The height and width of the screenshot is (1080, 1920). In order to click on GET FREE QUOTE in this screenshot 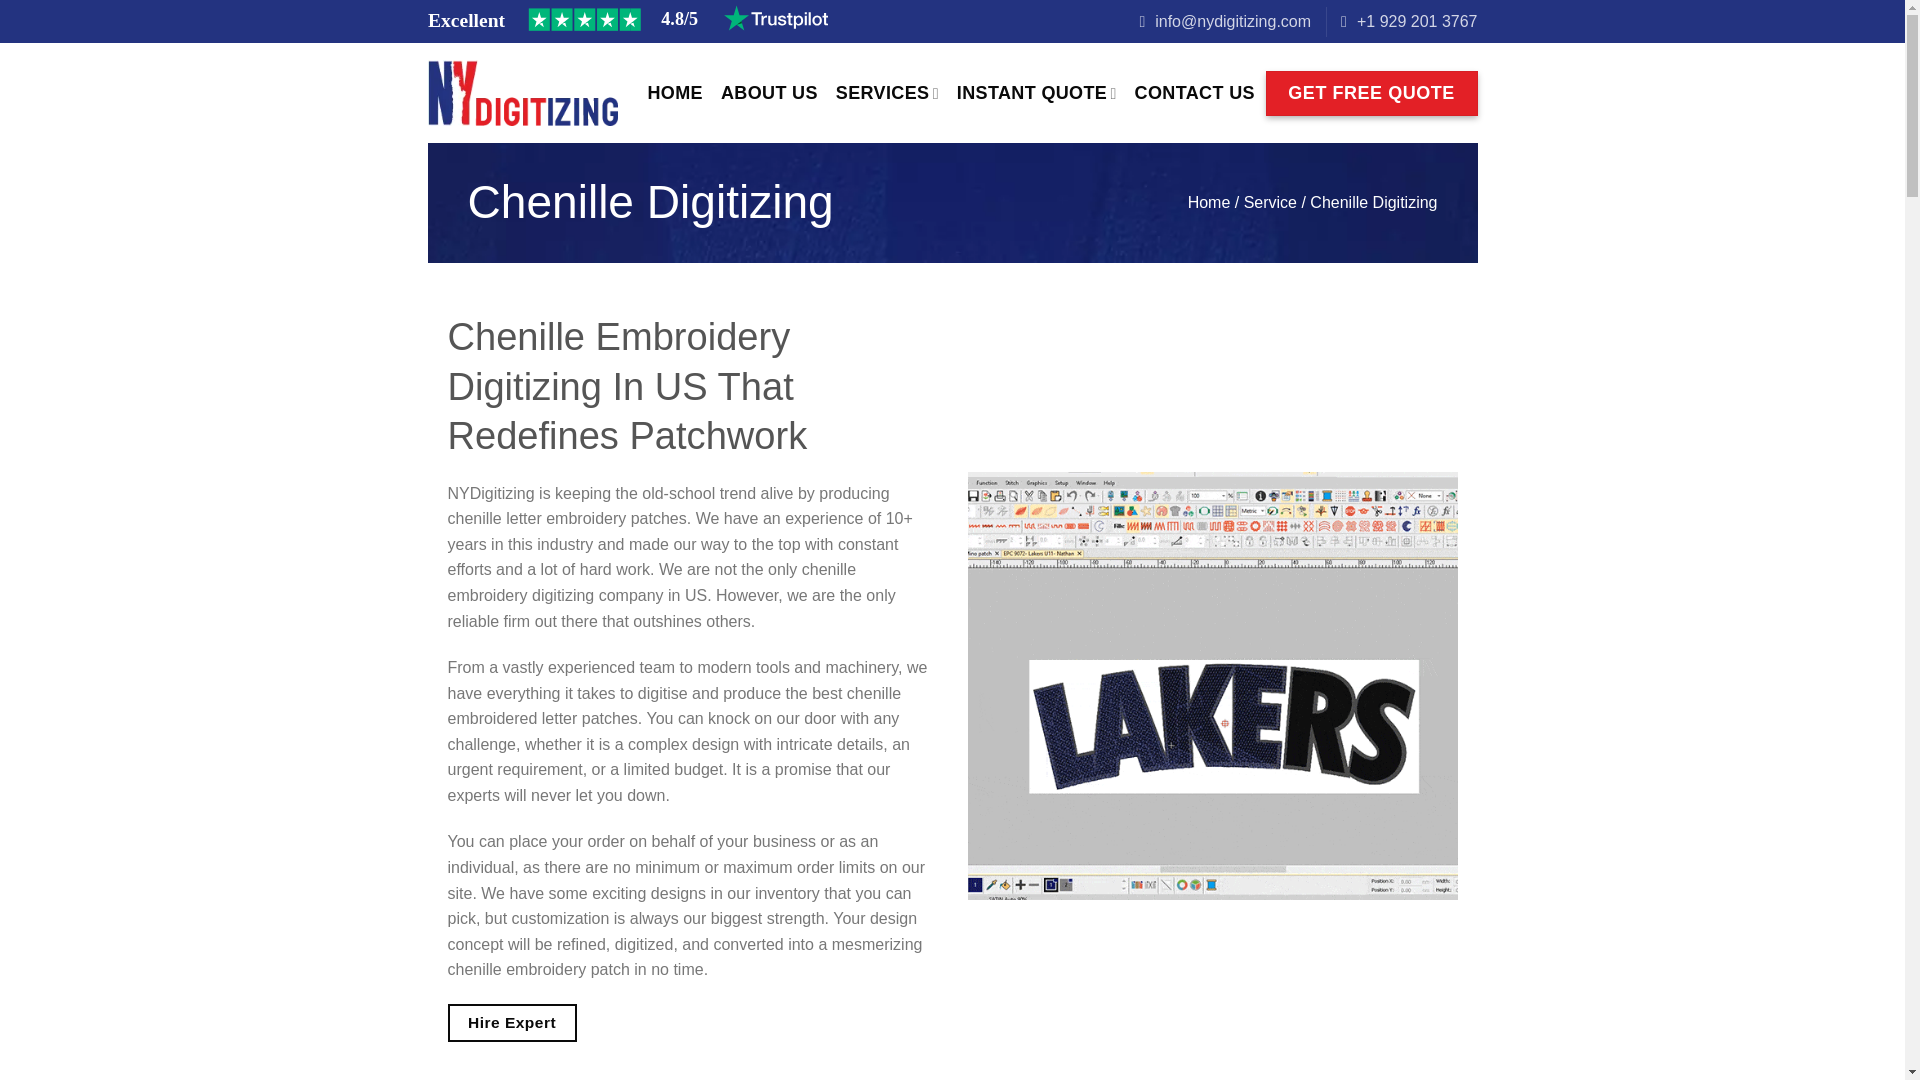, I will do `click(1372, 93)`.